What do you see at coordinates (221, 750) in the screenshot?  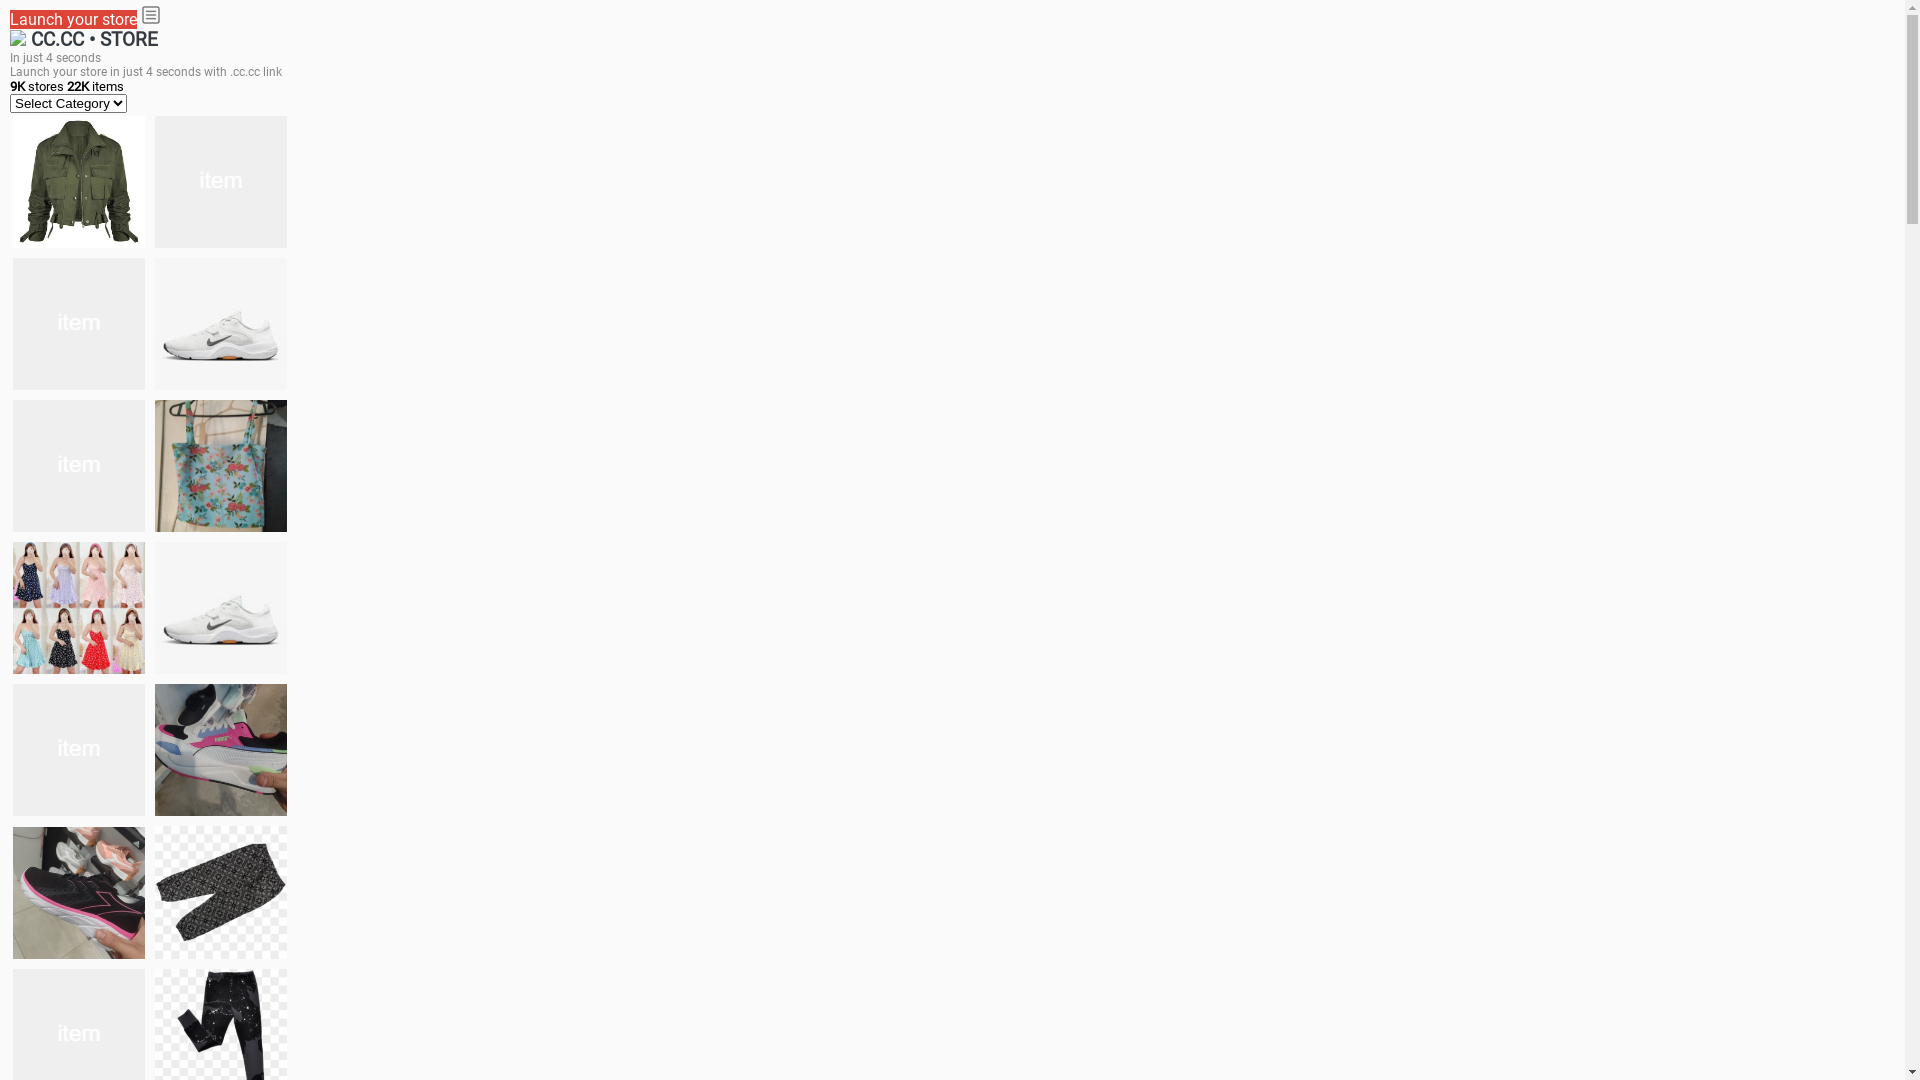 I see `Zapatillas pumas` at bounding box center [221, 750].